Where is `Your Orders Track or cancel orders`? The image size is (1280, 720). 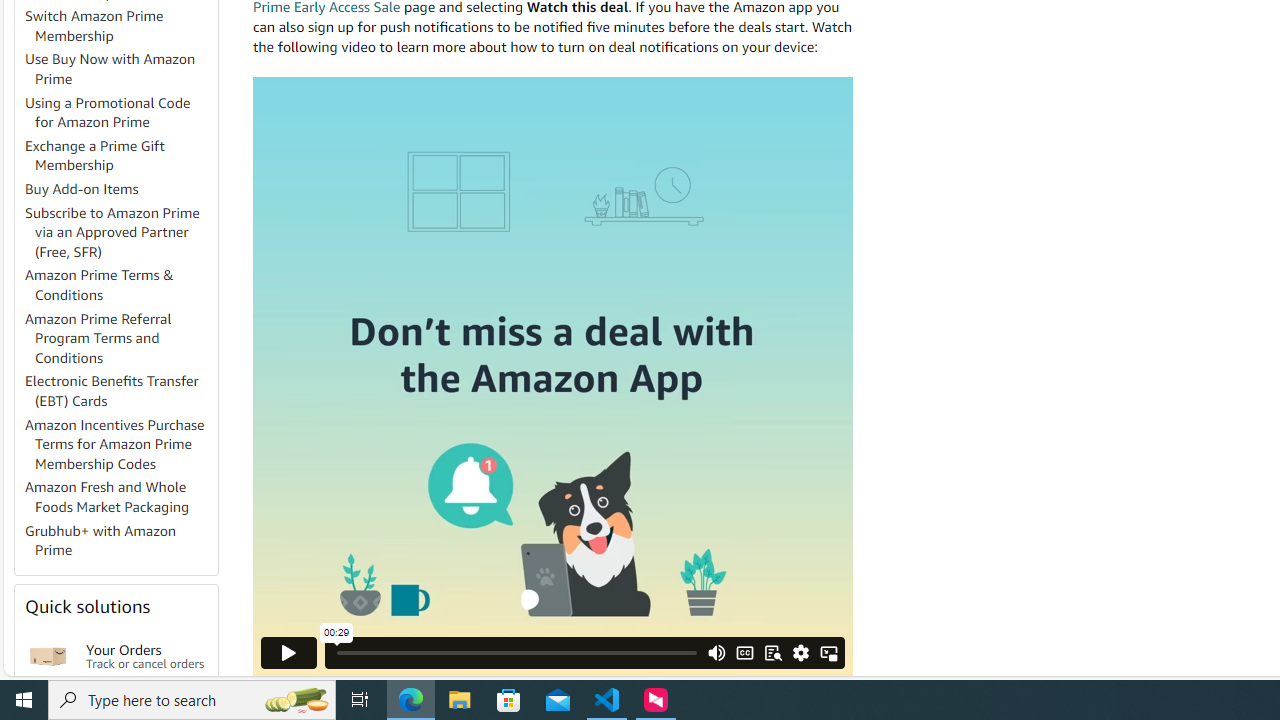
Your Orders Track or cancel orders is located at coordinates (146, 656).